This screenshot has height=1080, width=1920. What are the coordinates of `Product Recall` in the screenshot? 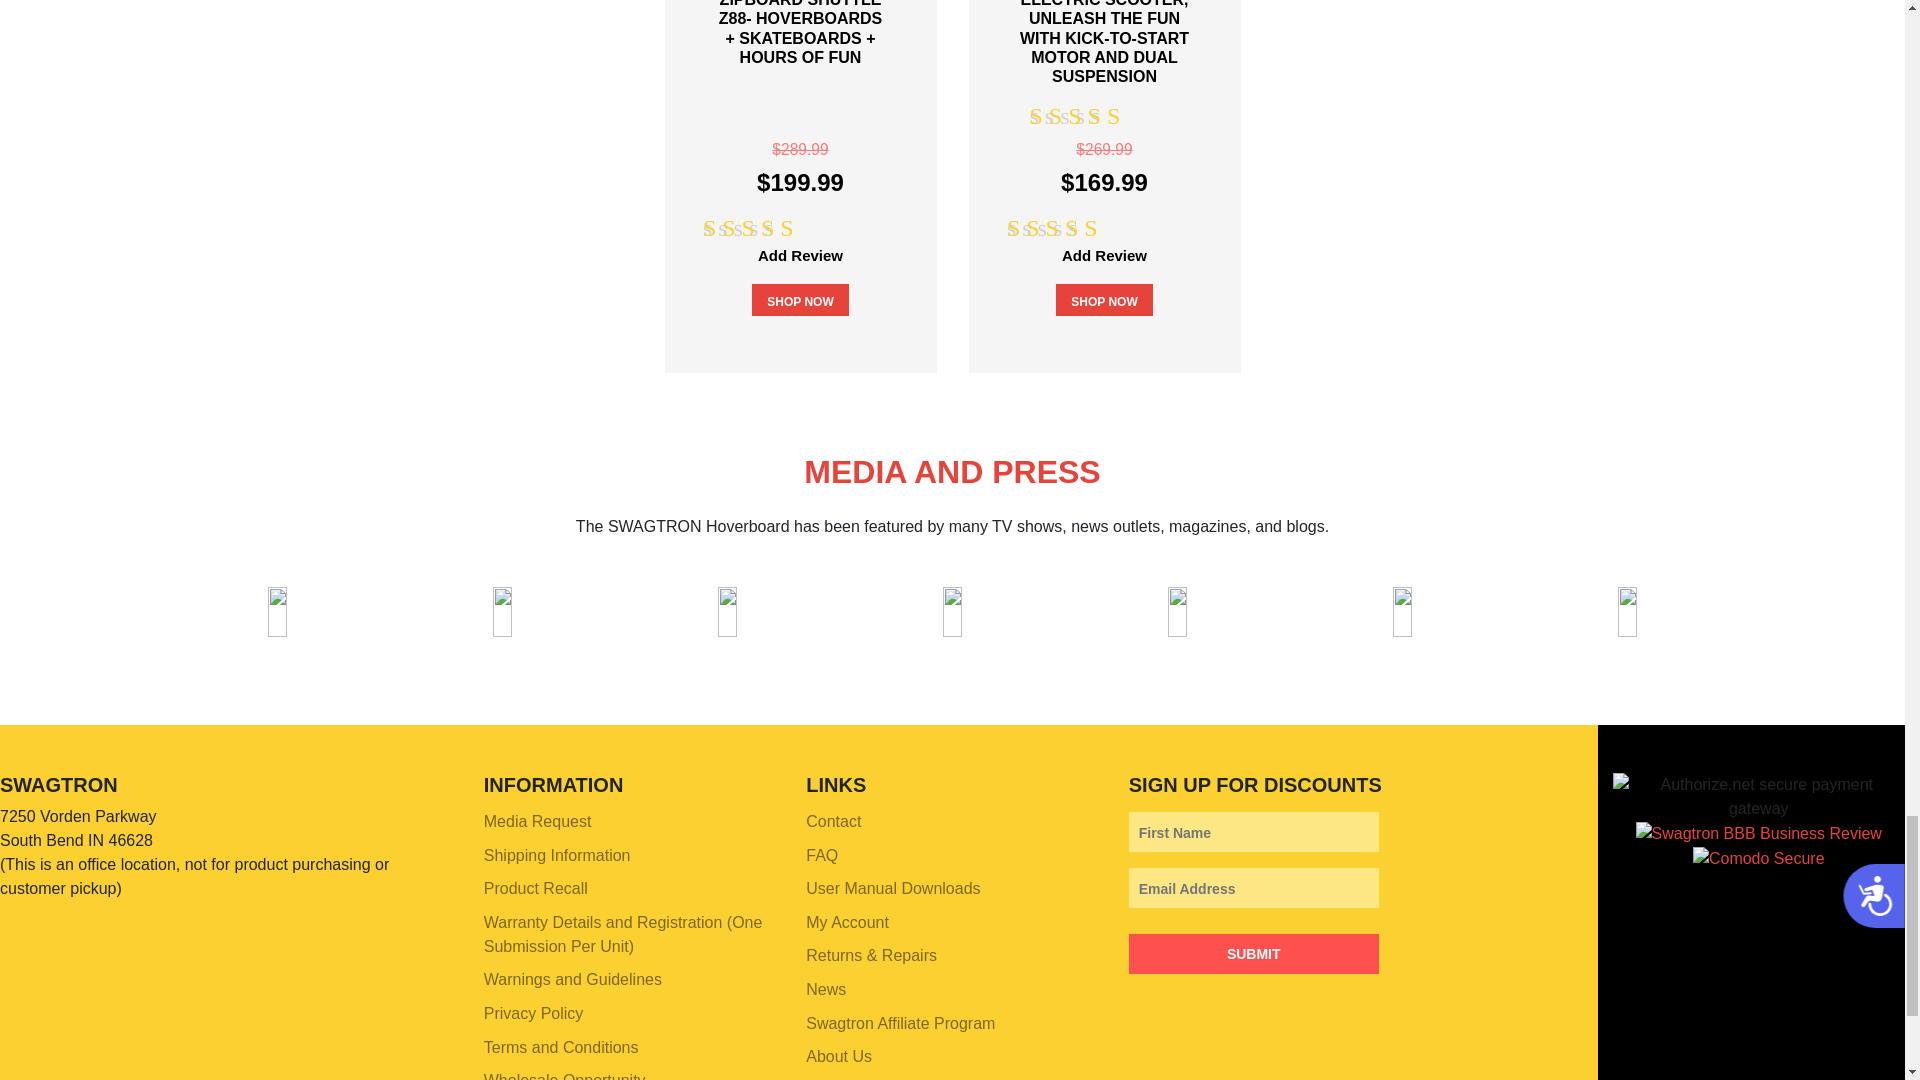 It's located at (629, 888).